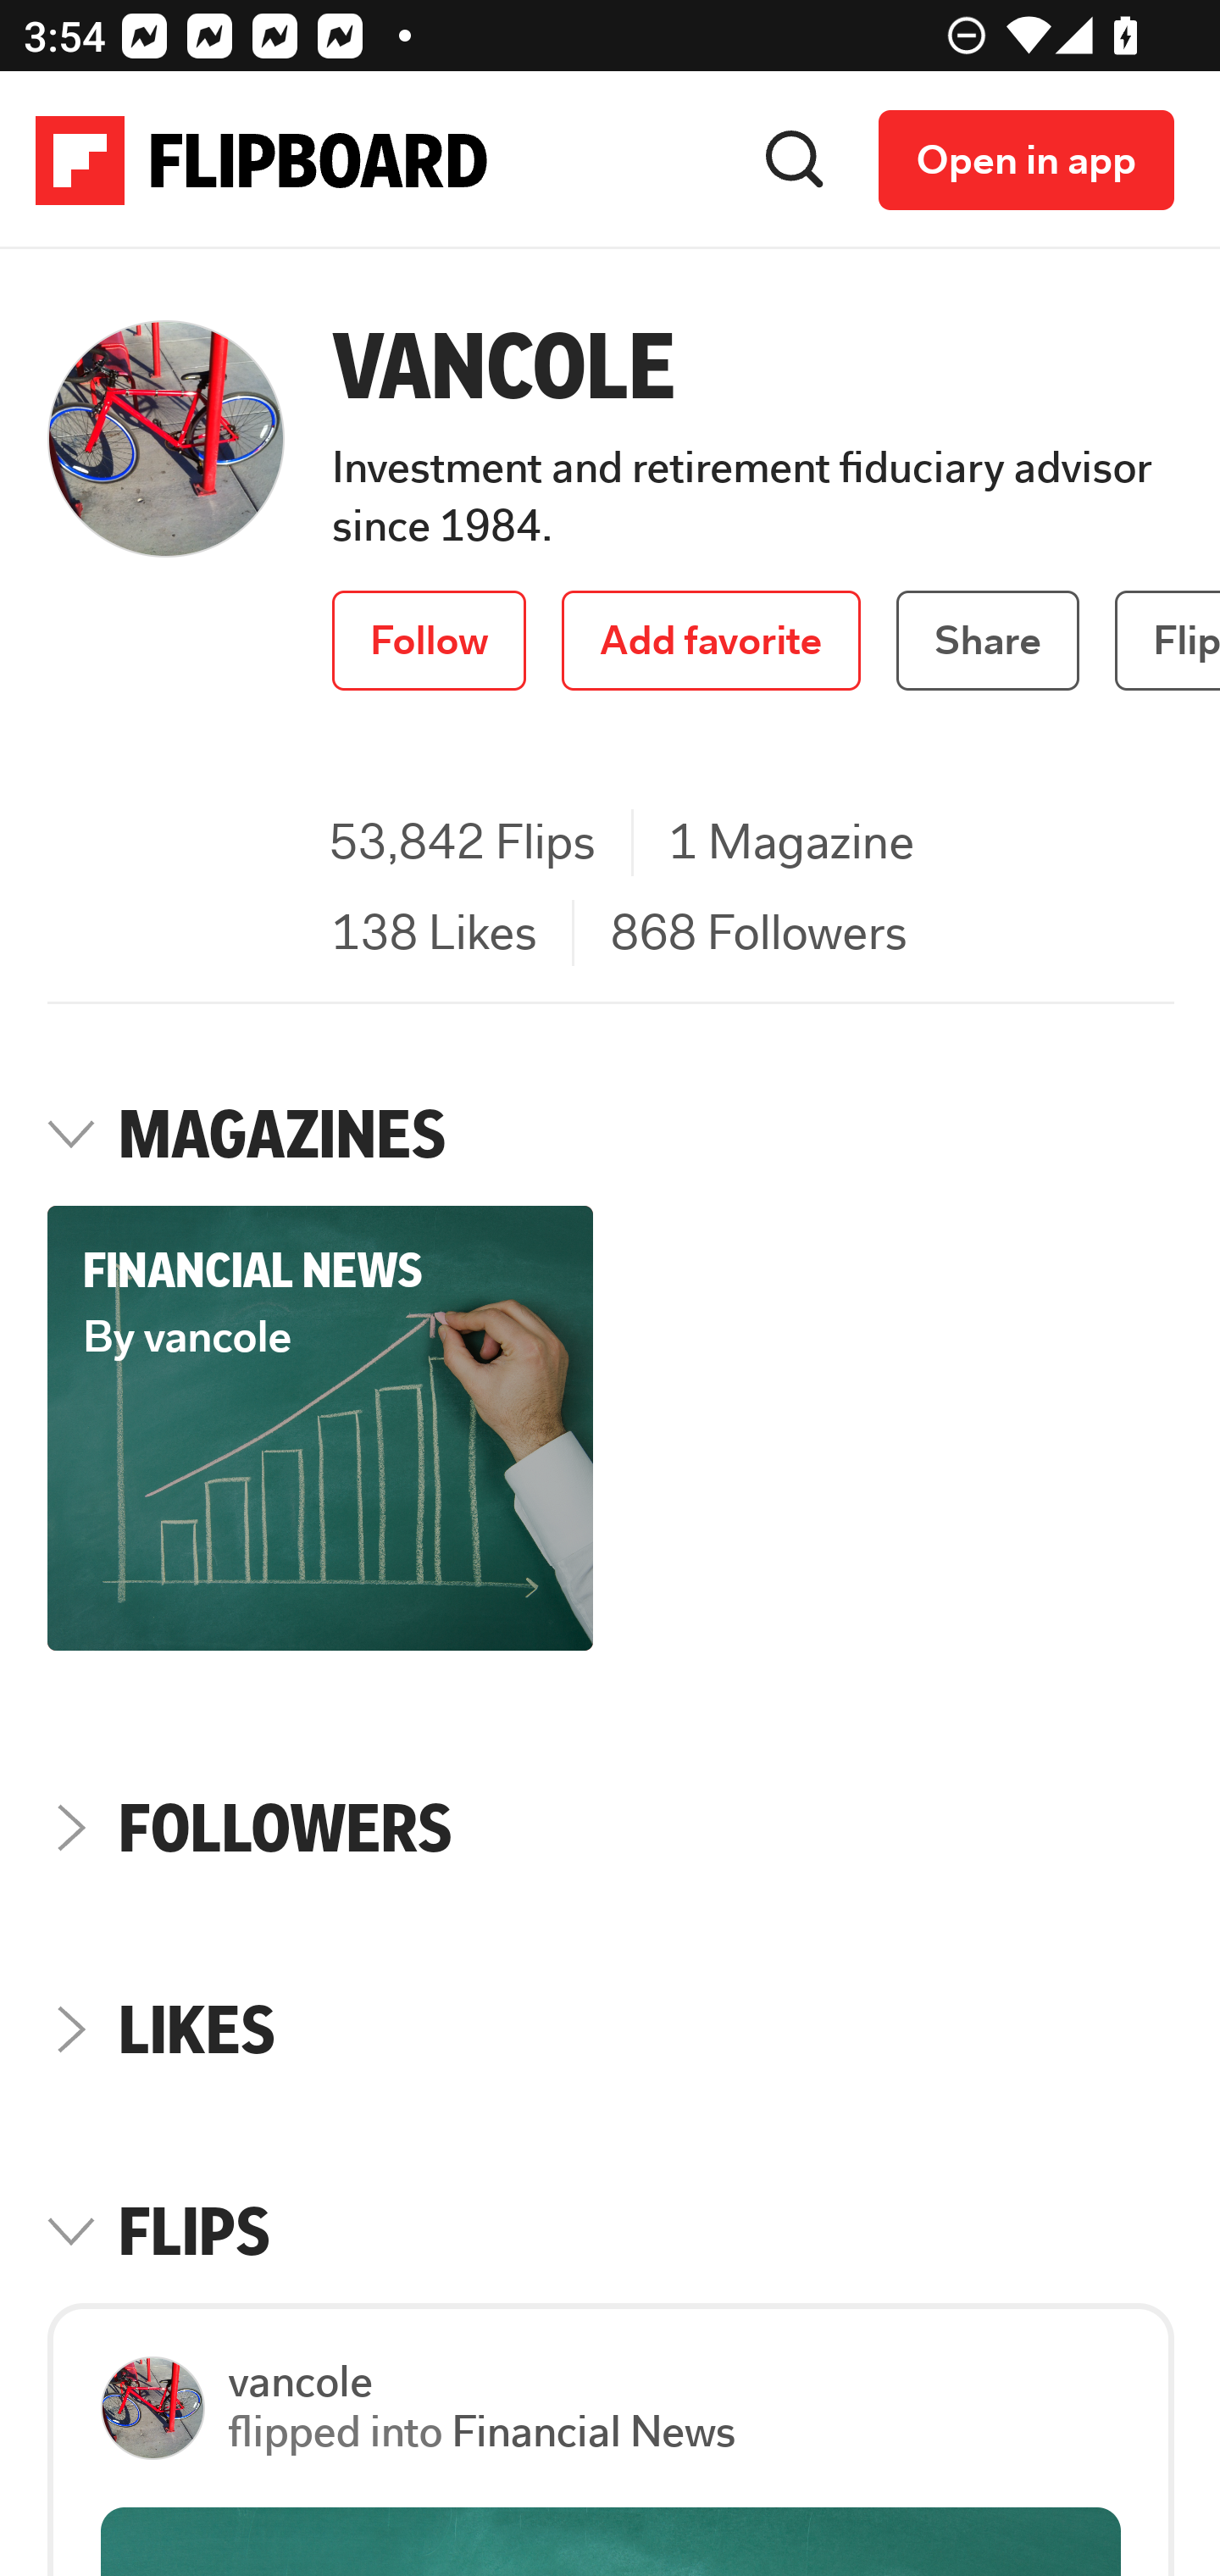 The image size is (1220, 2576). I want to click on 53,842 Flips 53,842   Flips, so click(461, 844).